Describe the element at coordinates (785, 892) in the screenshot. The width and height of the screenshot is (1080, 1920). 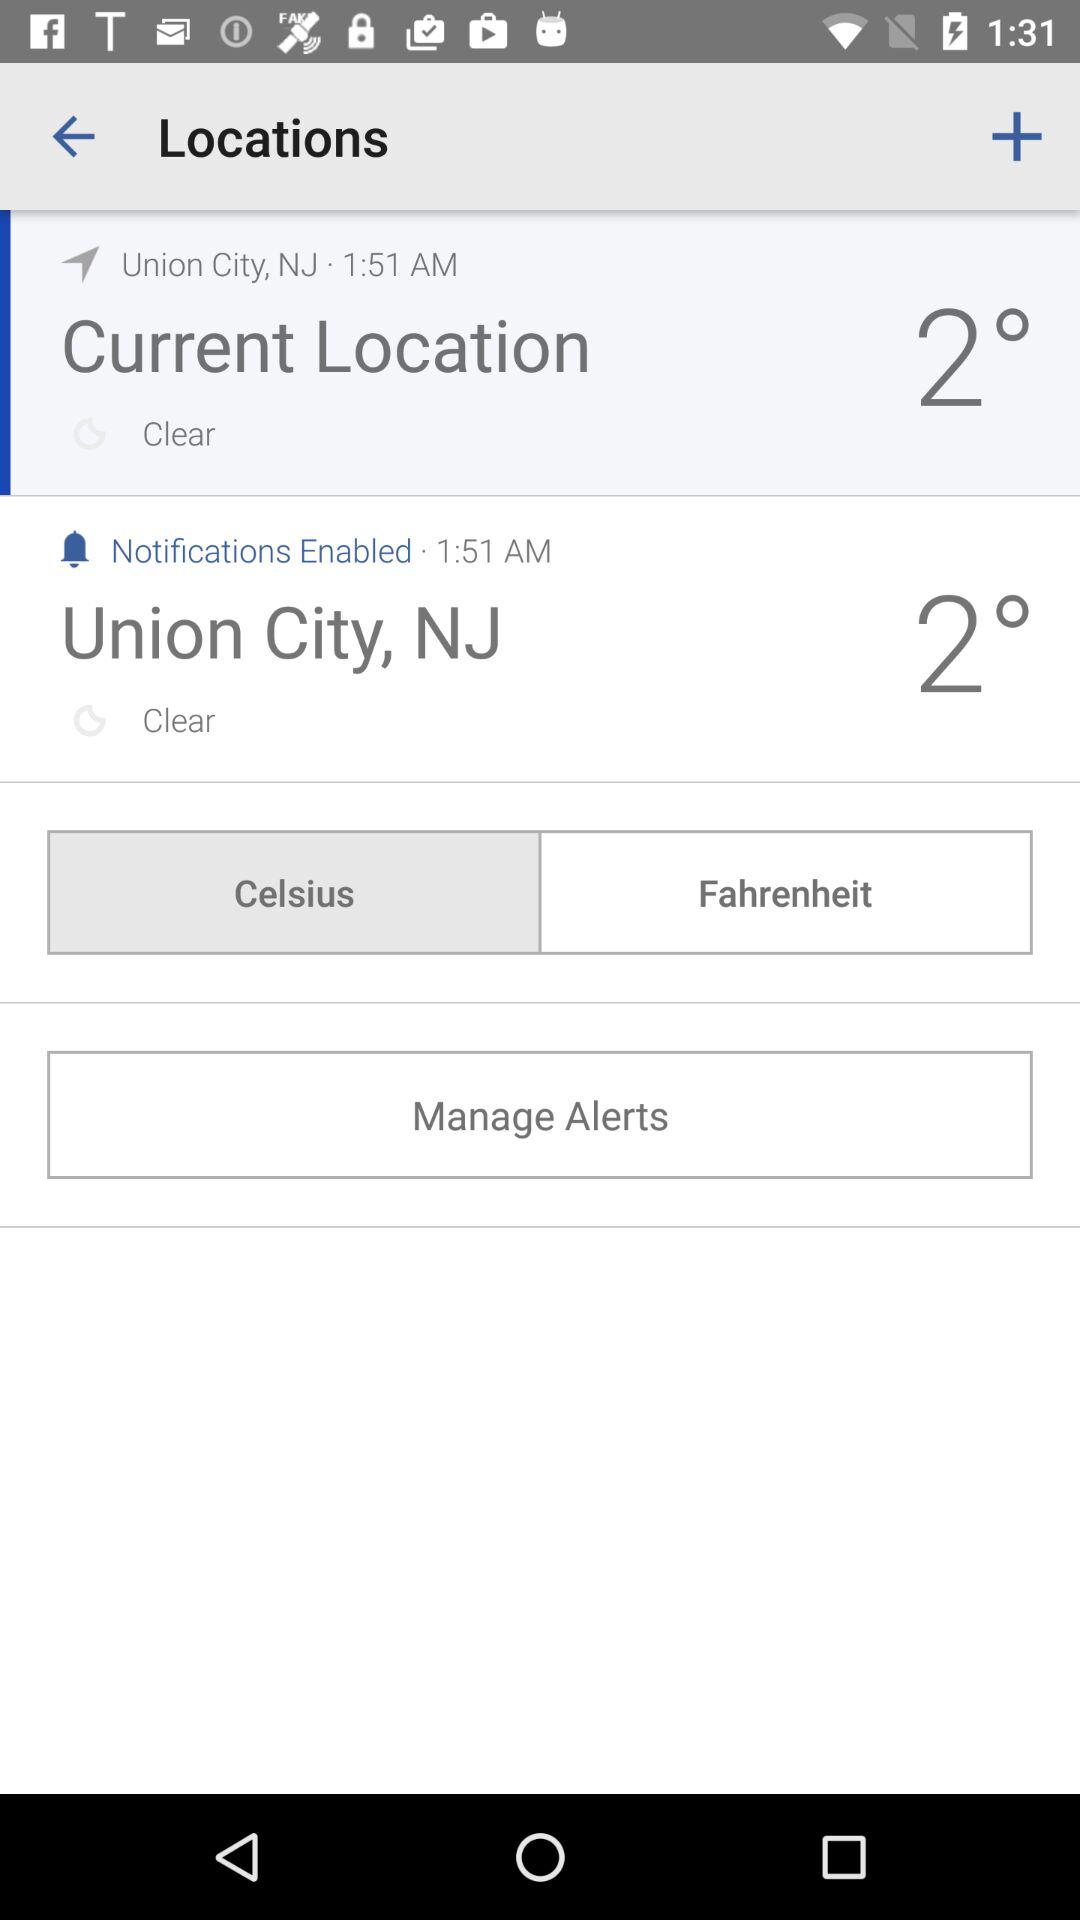
I see `choose the icon on the right` at that location.